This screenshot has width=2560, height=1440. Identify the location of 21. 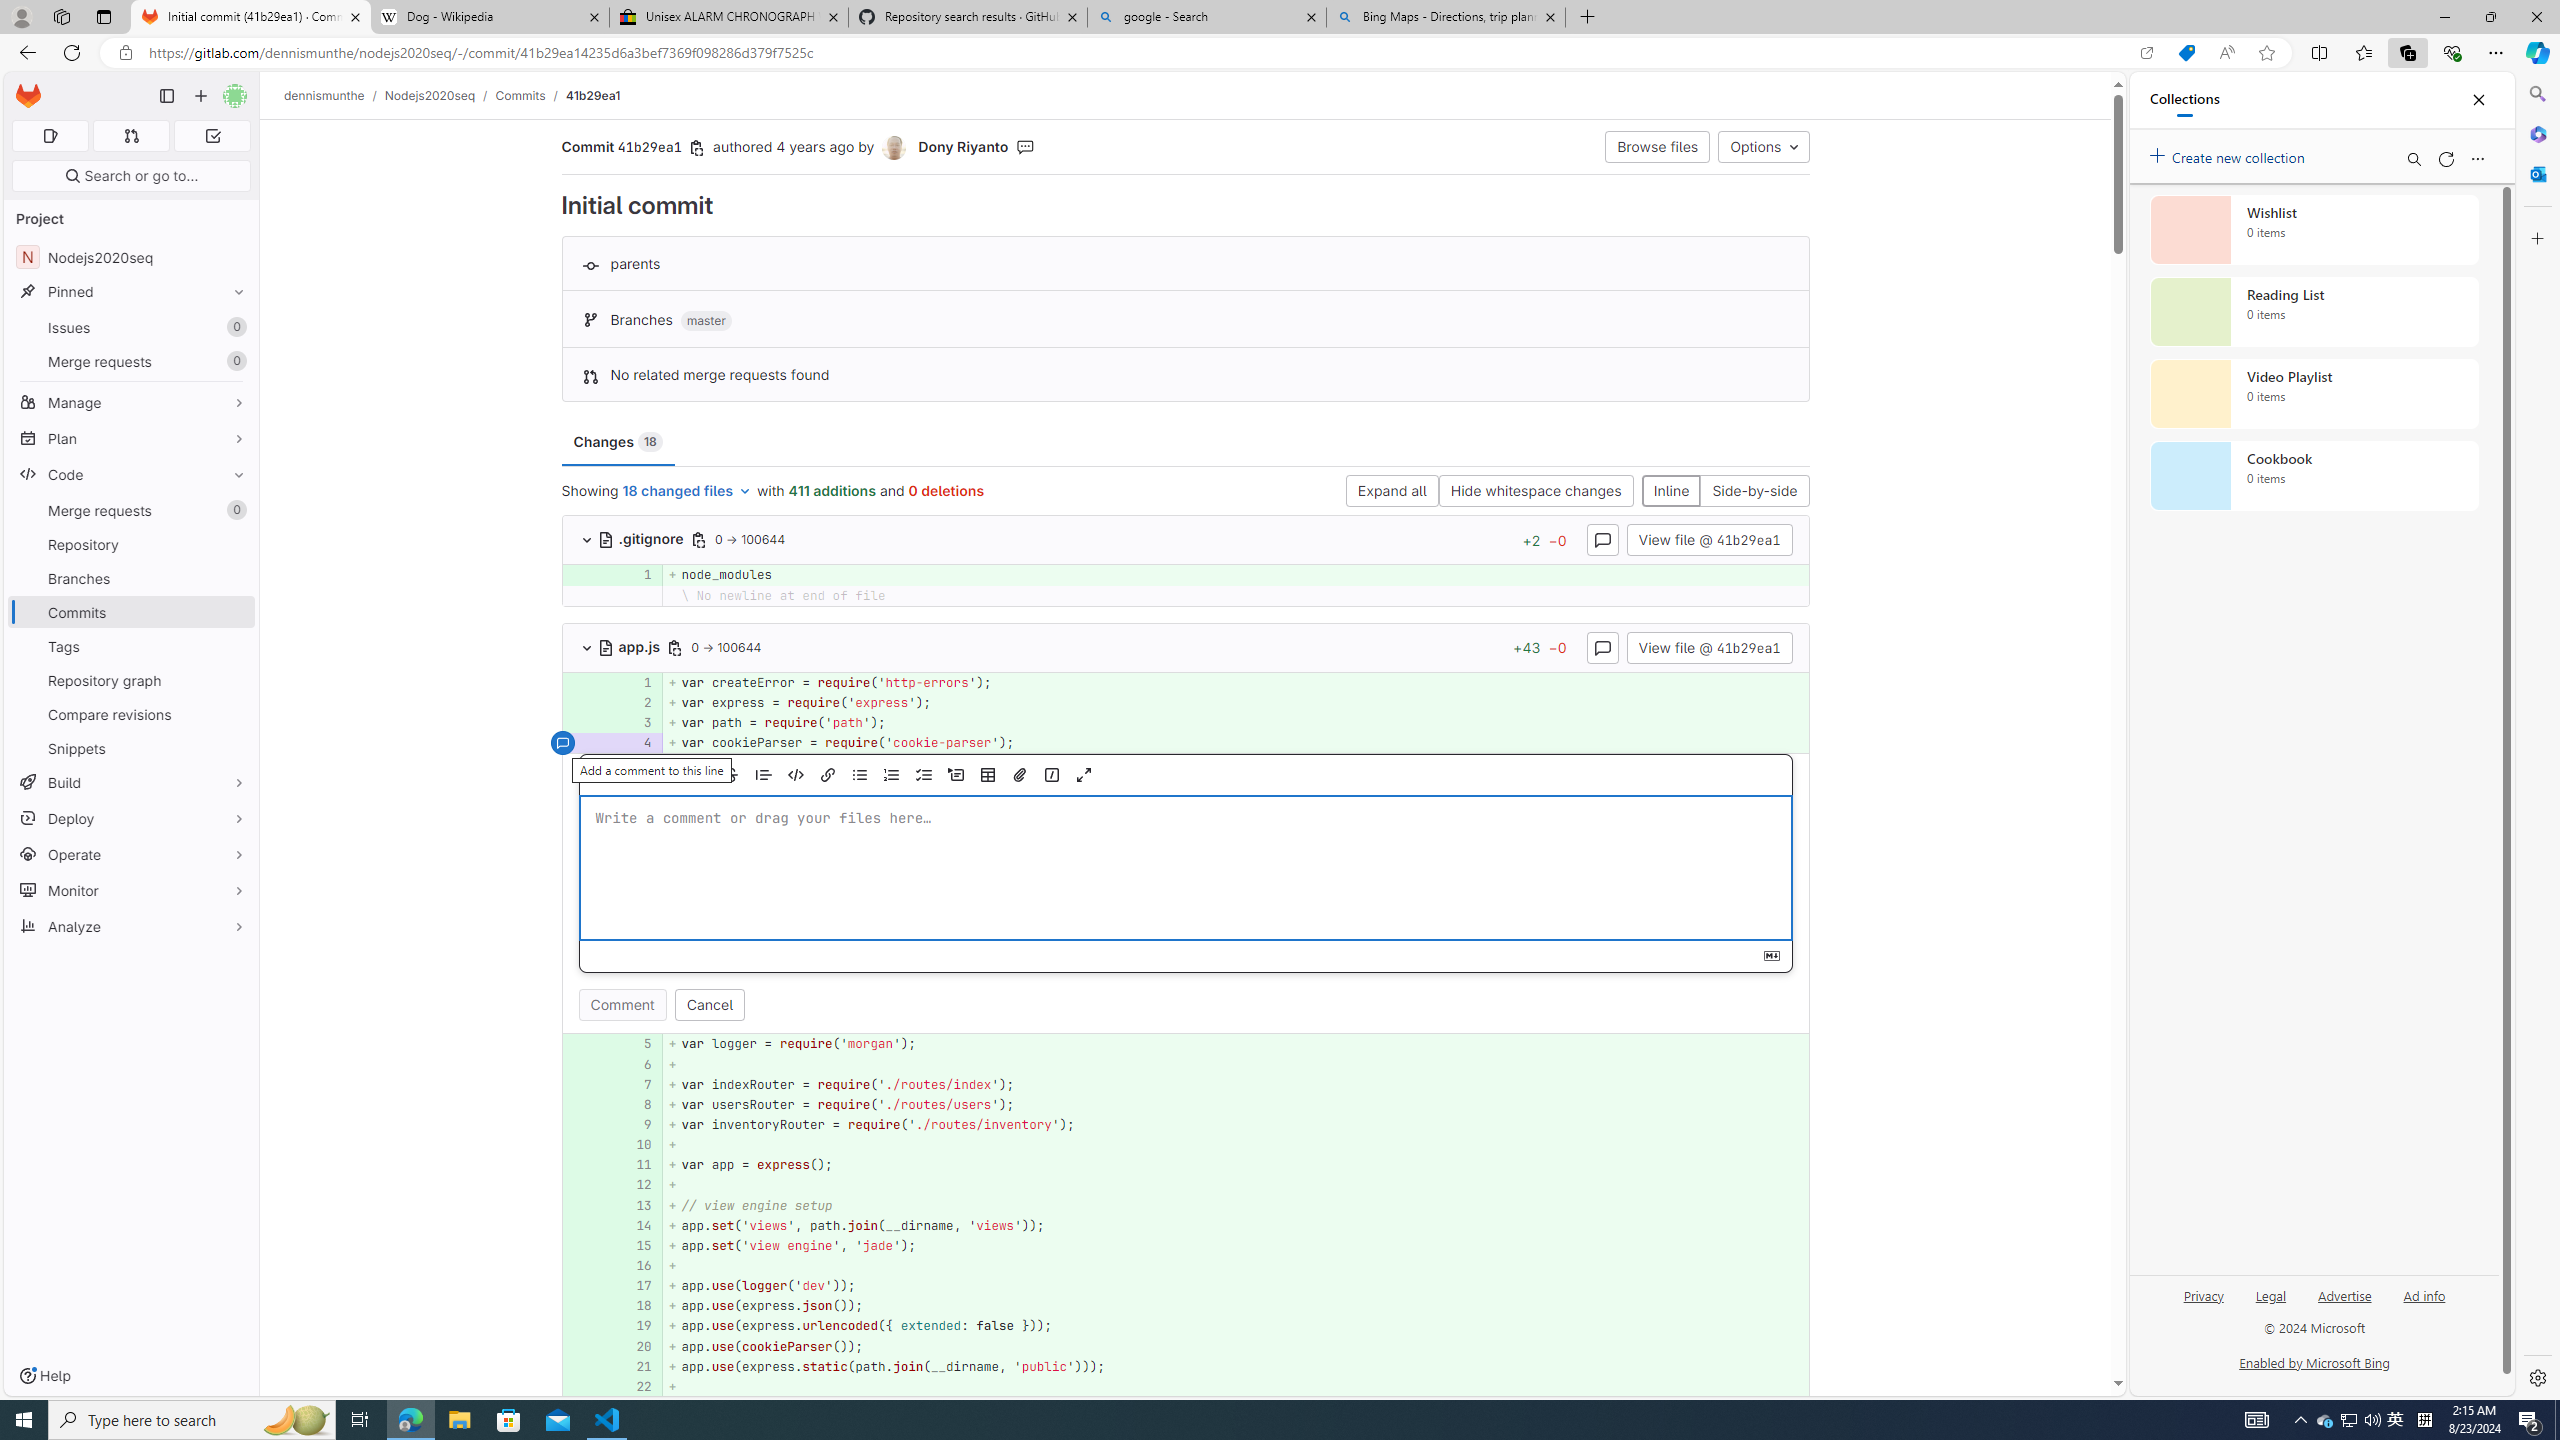
(634, 1366).